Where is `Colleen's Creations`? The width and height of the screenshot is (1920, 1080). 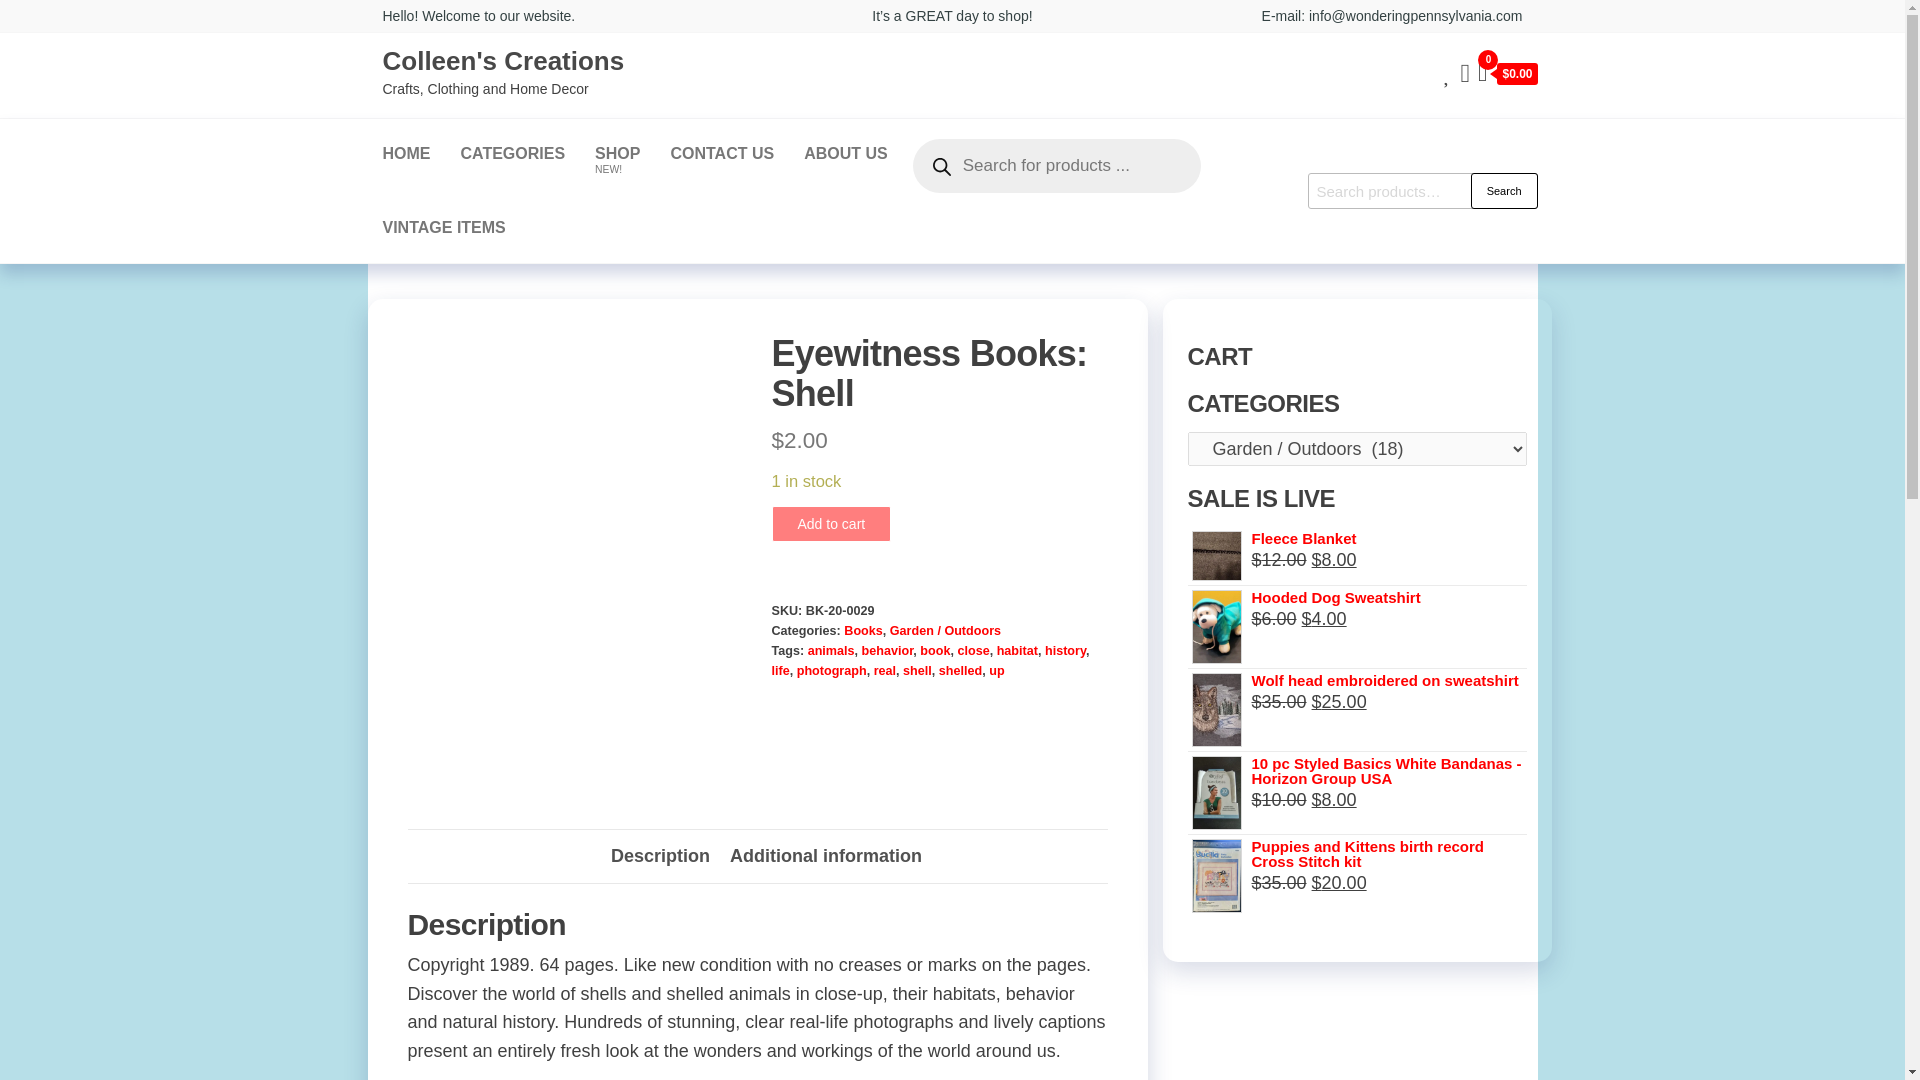
Colleen's Creations is located at coordinates (503, 60).